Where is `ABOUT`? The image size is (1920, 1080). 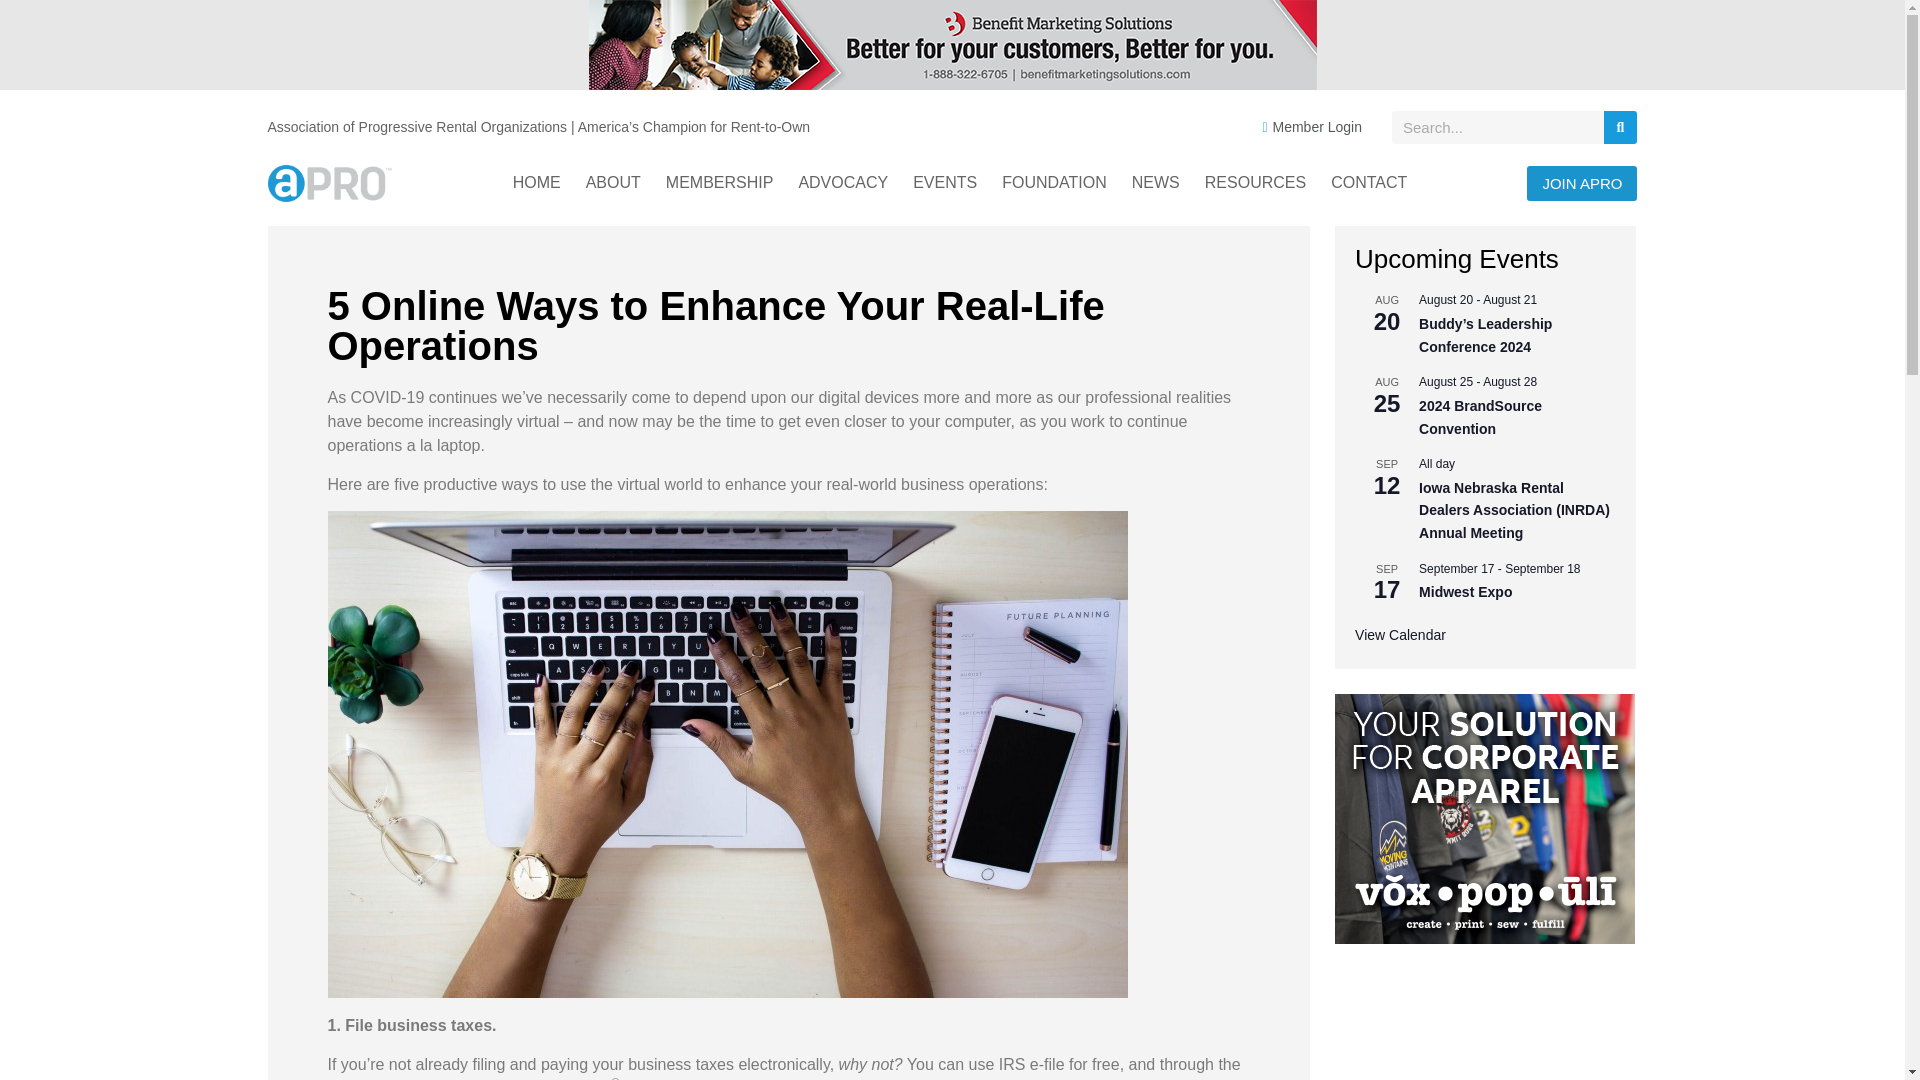
ABOUT is located at coordinates (613, 182).